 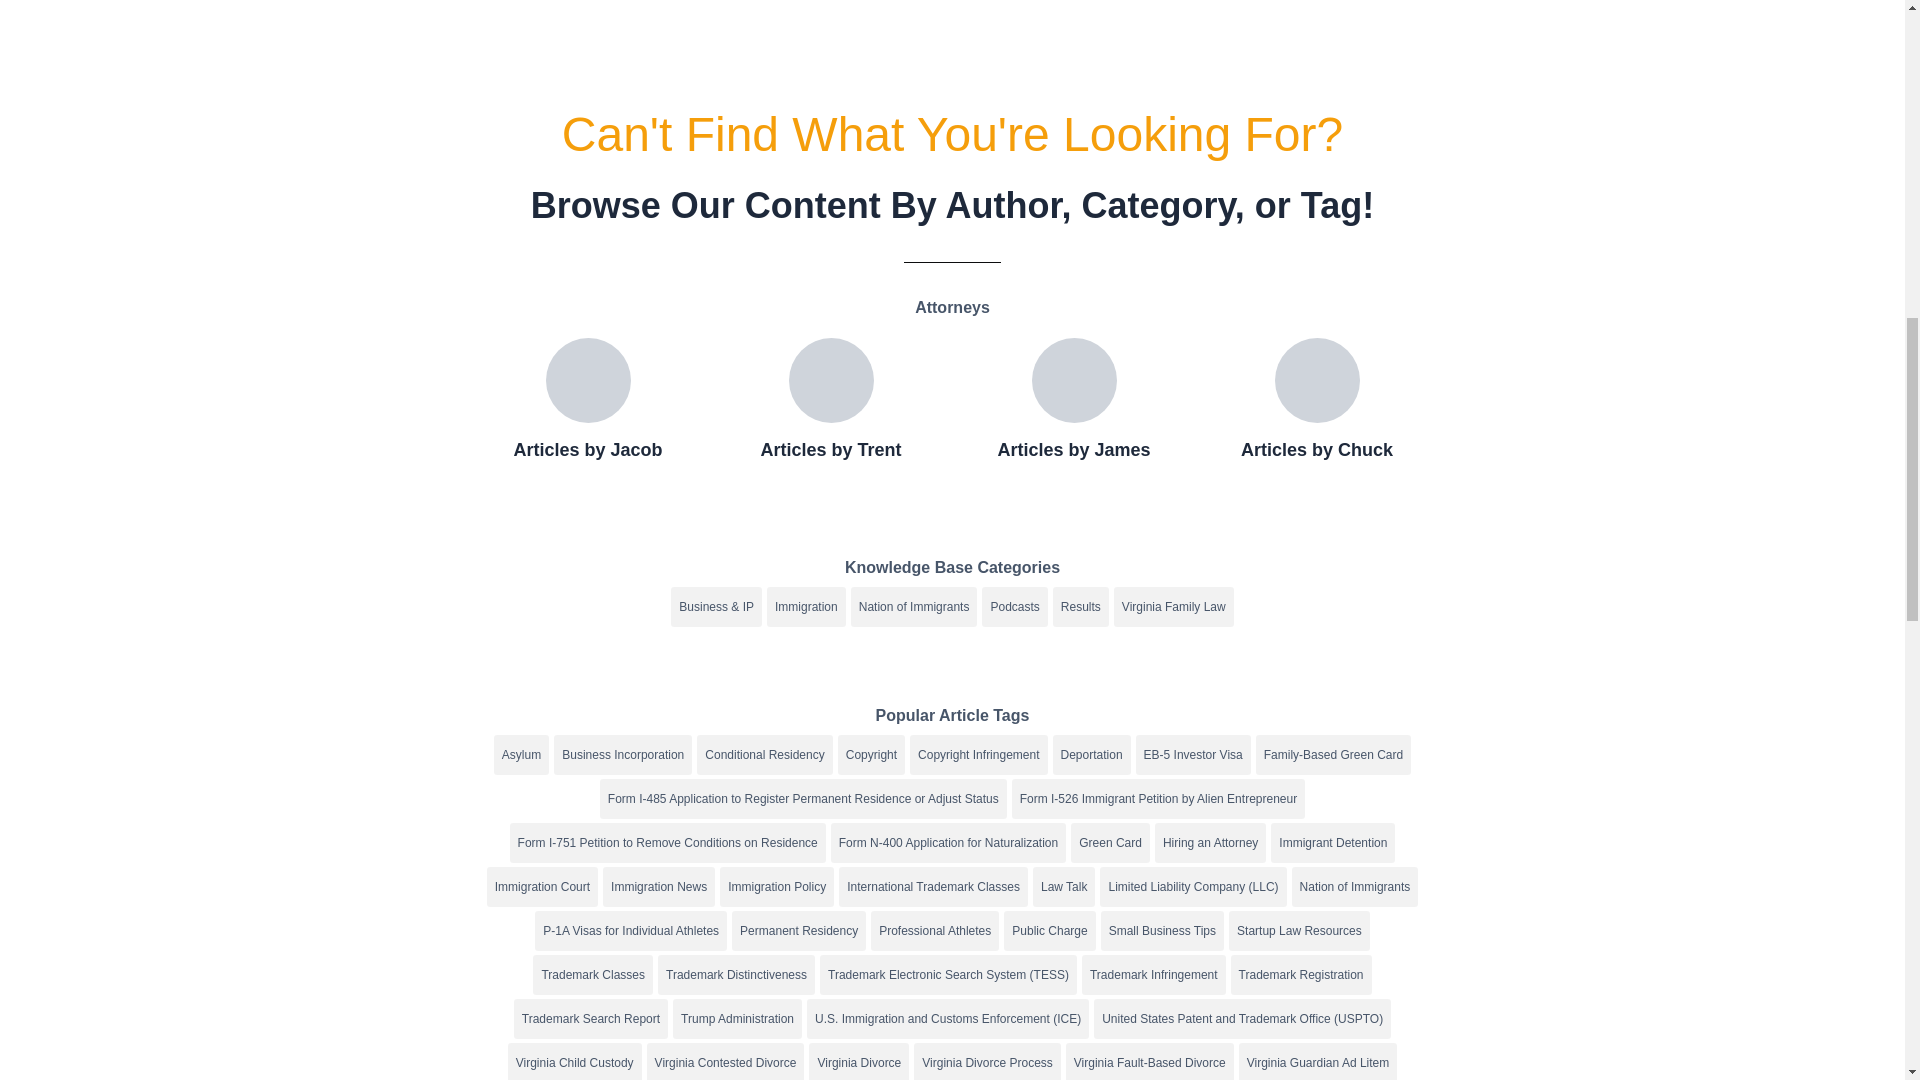 What do you see at coordinates (1316, 380) in the screenshot?
I see `Chuck-Squared-Image.jpg` at bounding box center [1316, 380].